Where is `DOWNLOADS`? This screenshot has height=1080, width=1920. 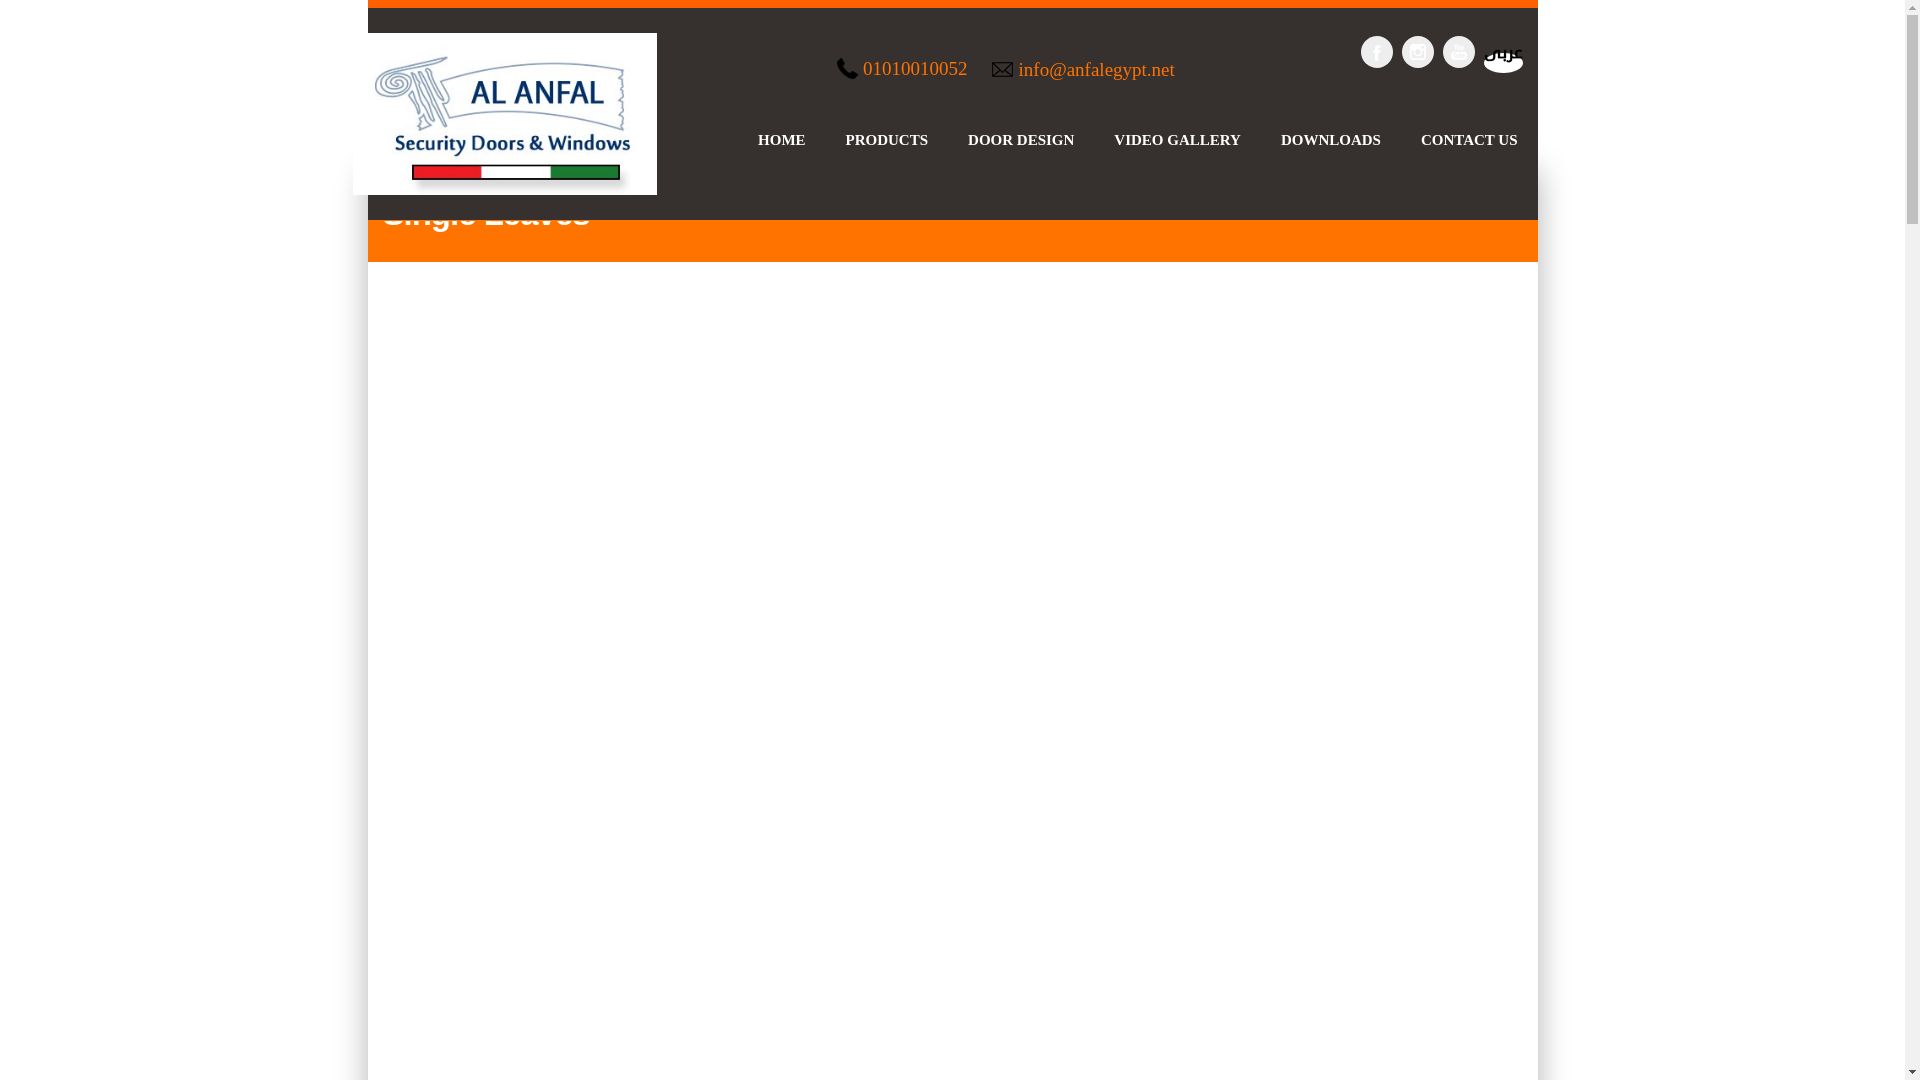 DOWNLOADS is located at coordinates (1330, 139).